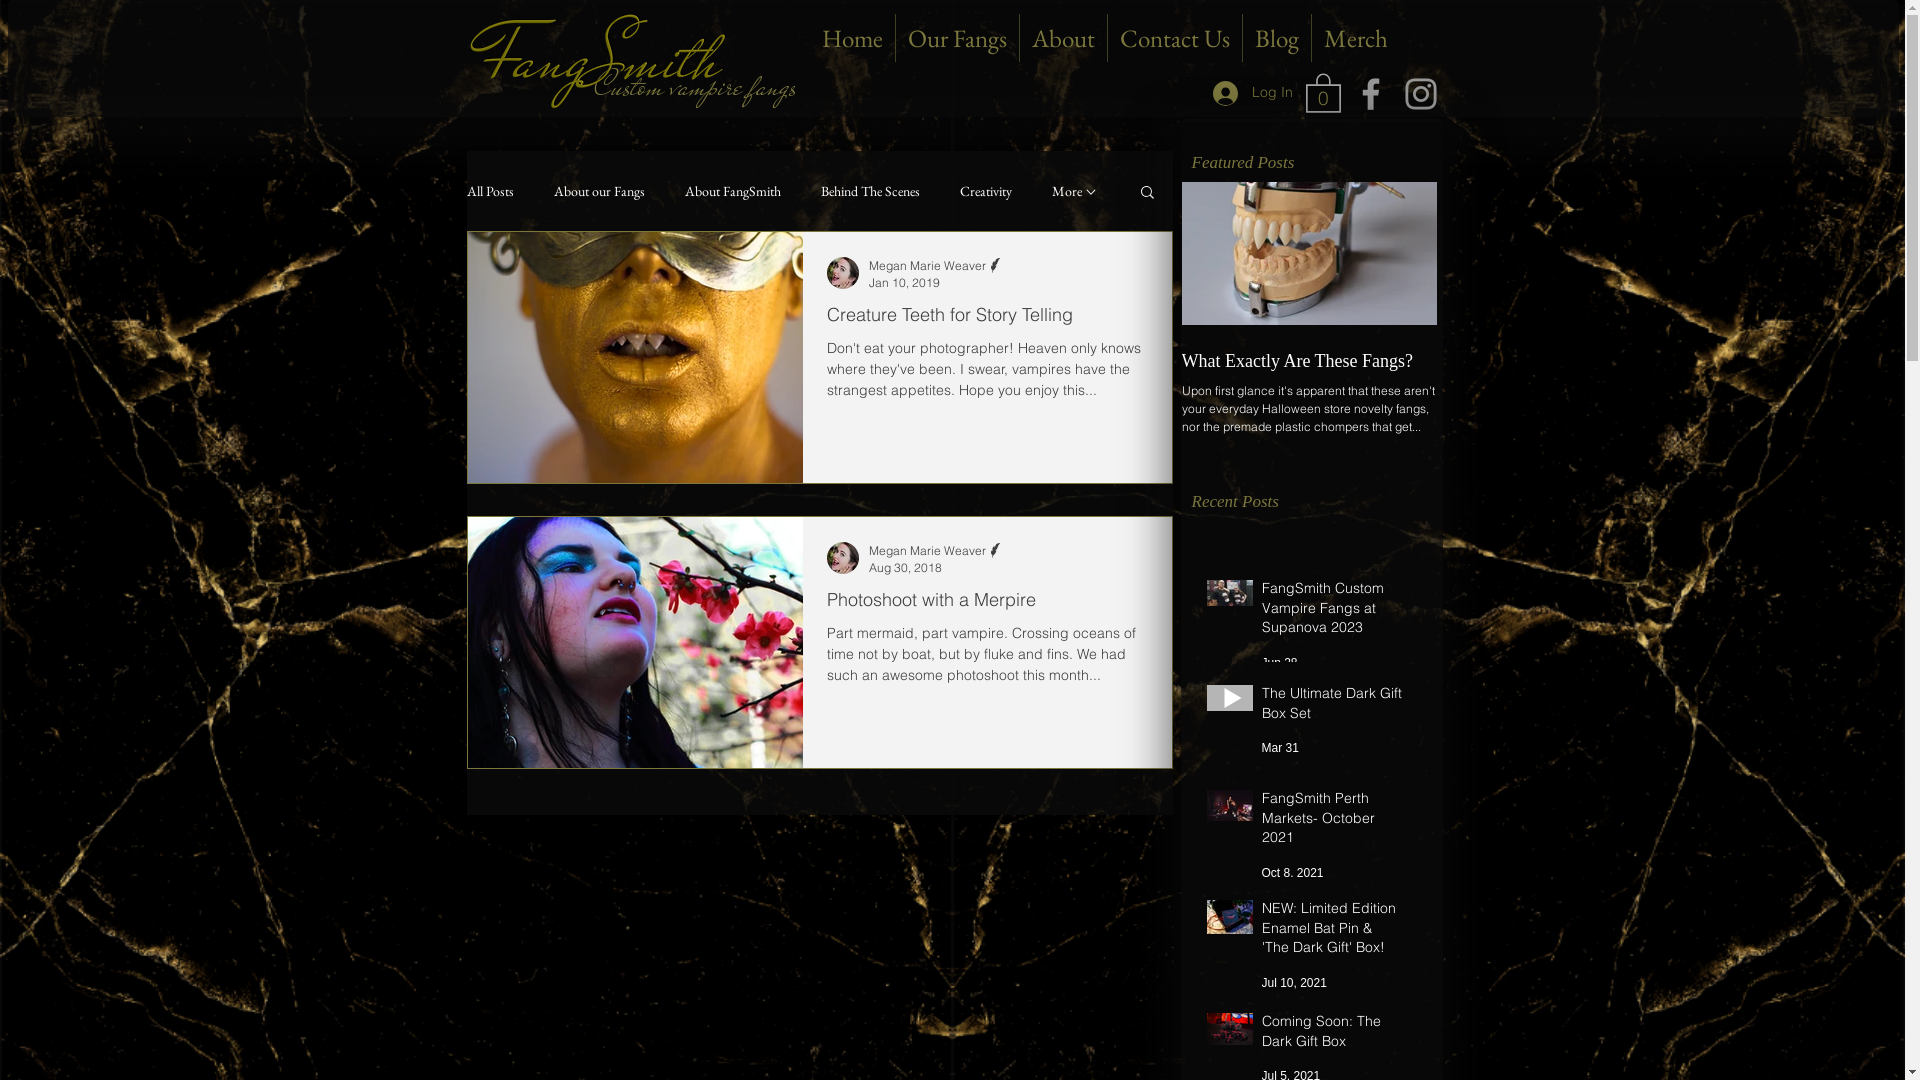  I want to click on FangSmith Custom Vampire Fangs at Supanova 2023, so click(1332, 612).